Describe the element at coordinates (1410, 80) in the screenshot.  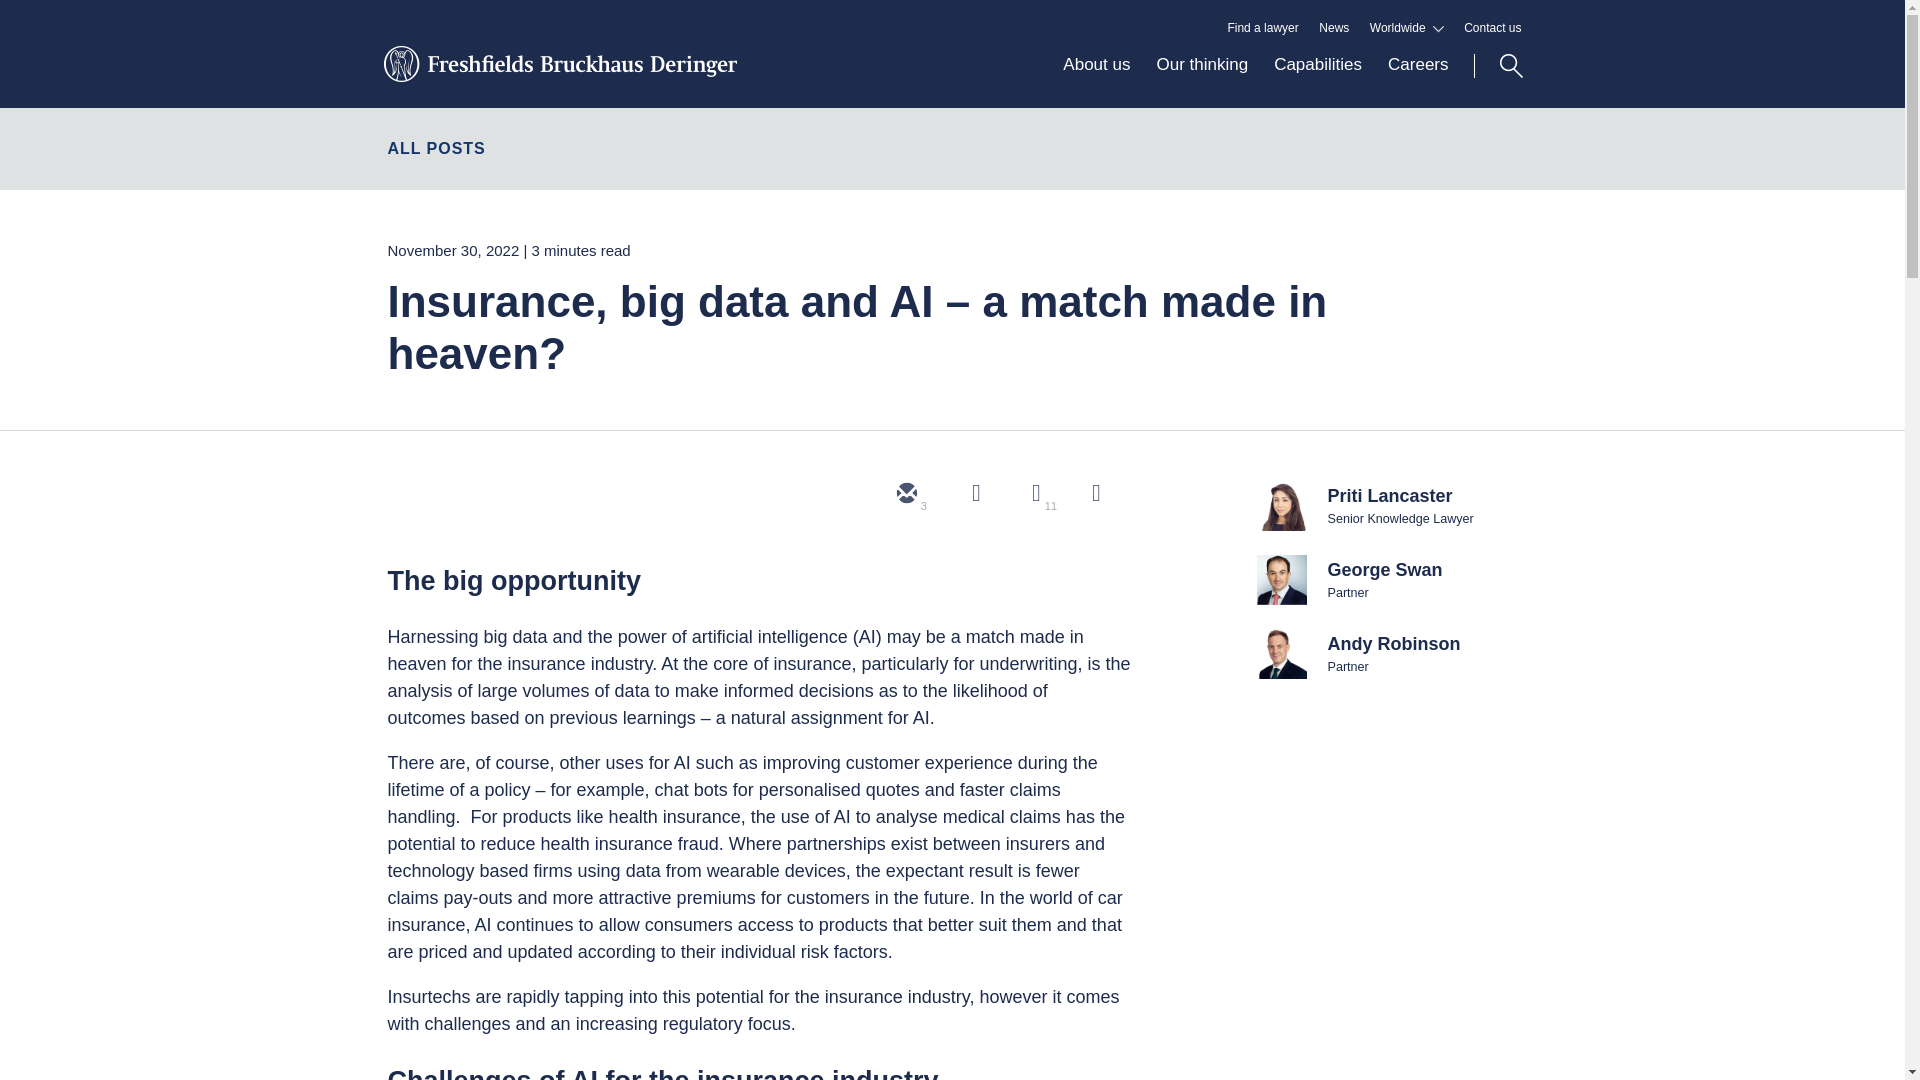
I see `Careers` at that location.